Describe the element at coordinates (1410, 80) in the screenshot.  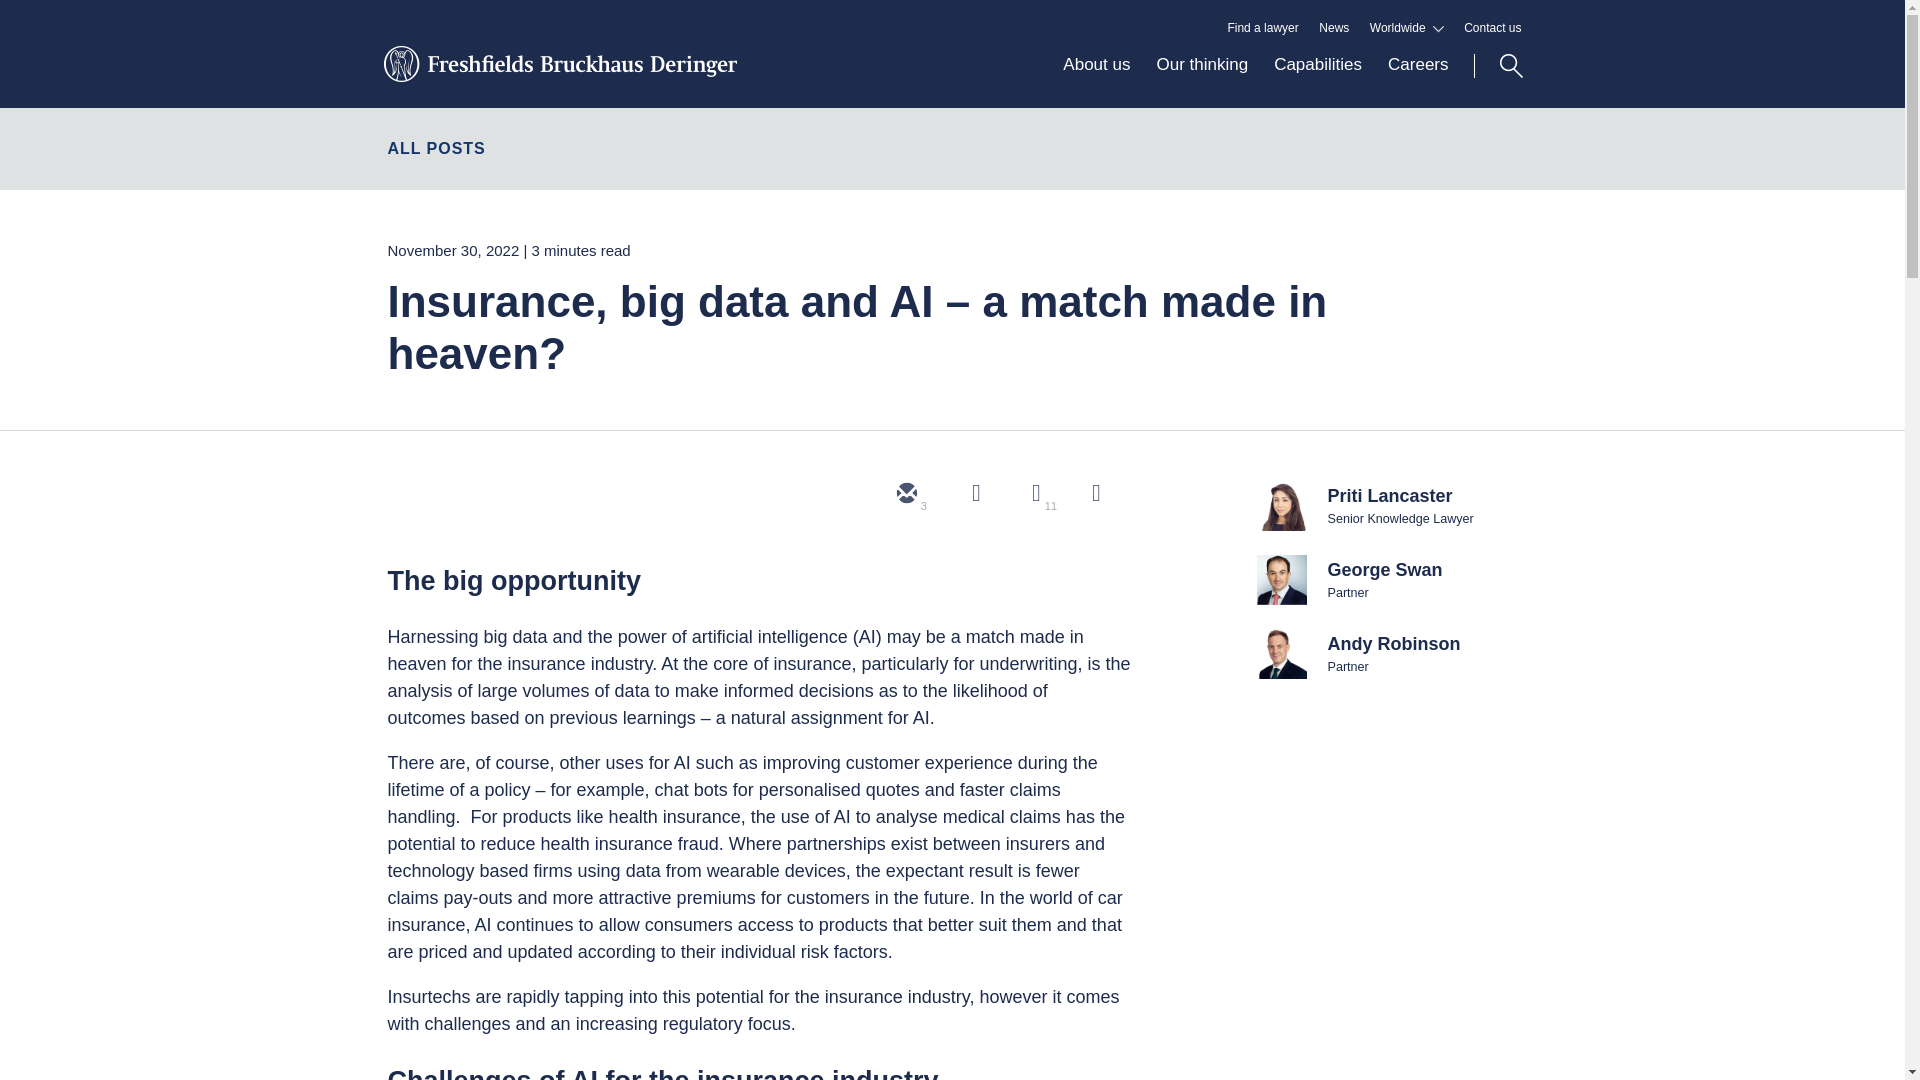
I see `Careers` at that location.